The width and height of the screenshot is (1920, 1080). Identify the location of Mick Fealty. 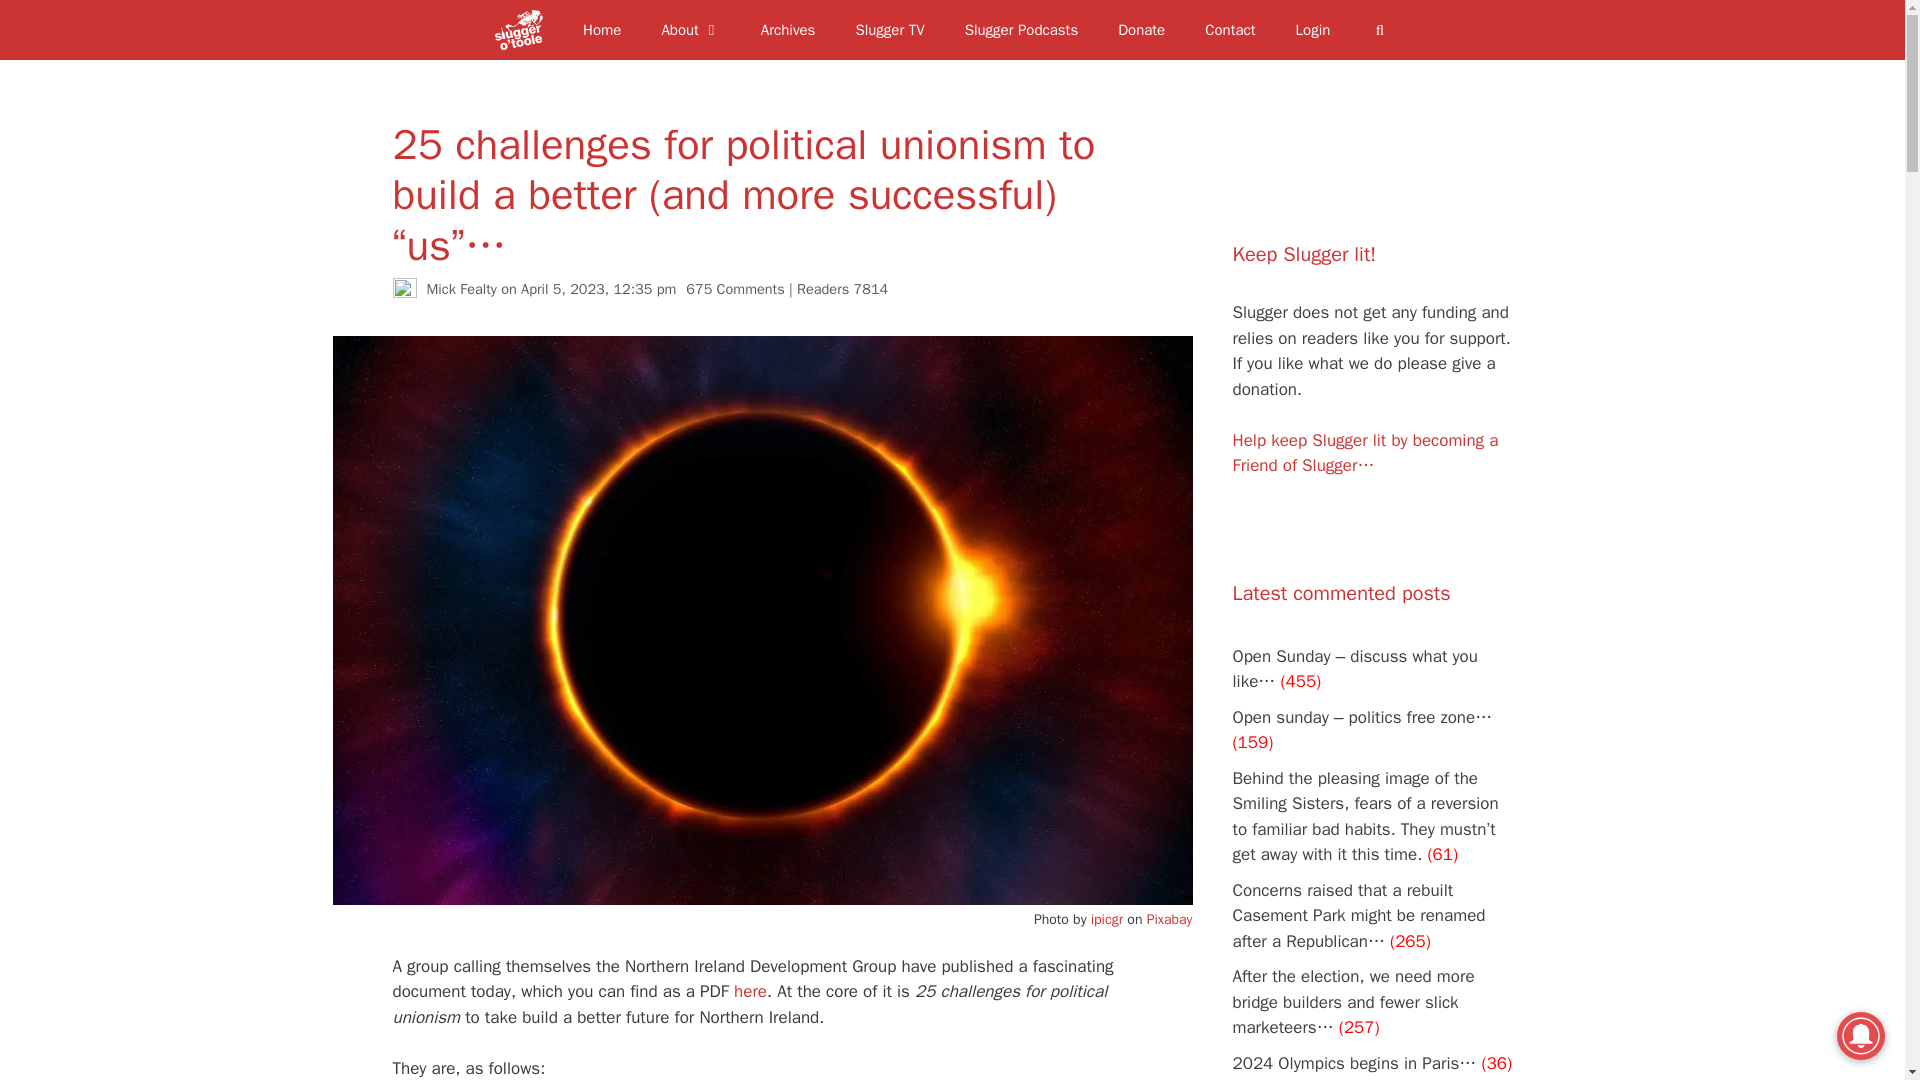
(460, 288).